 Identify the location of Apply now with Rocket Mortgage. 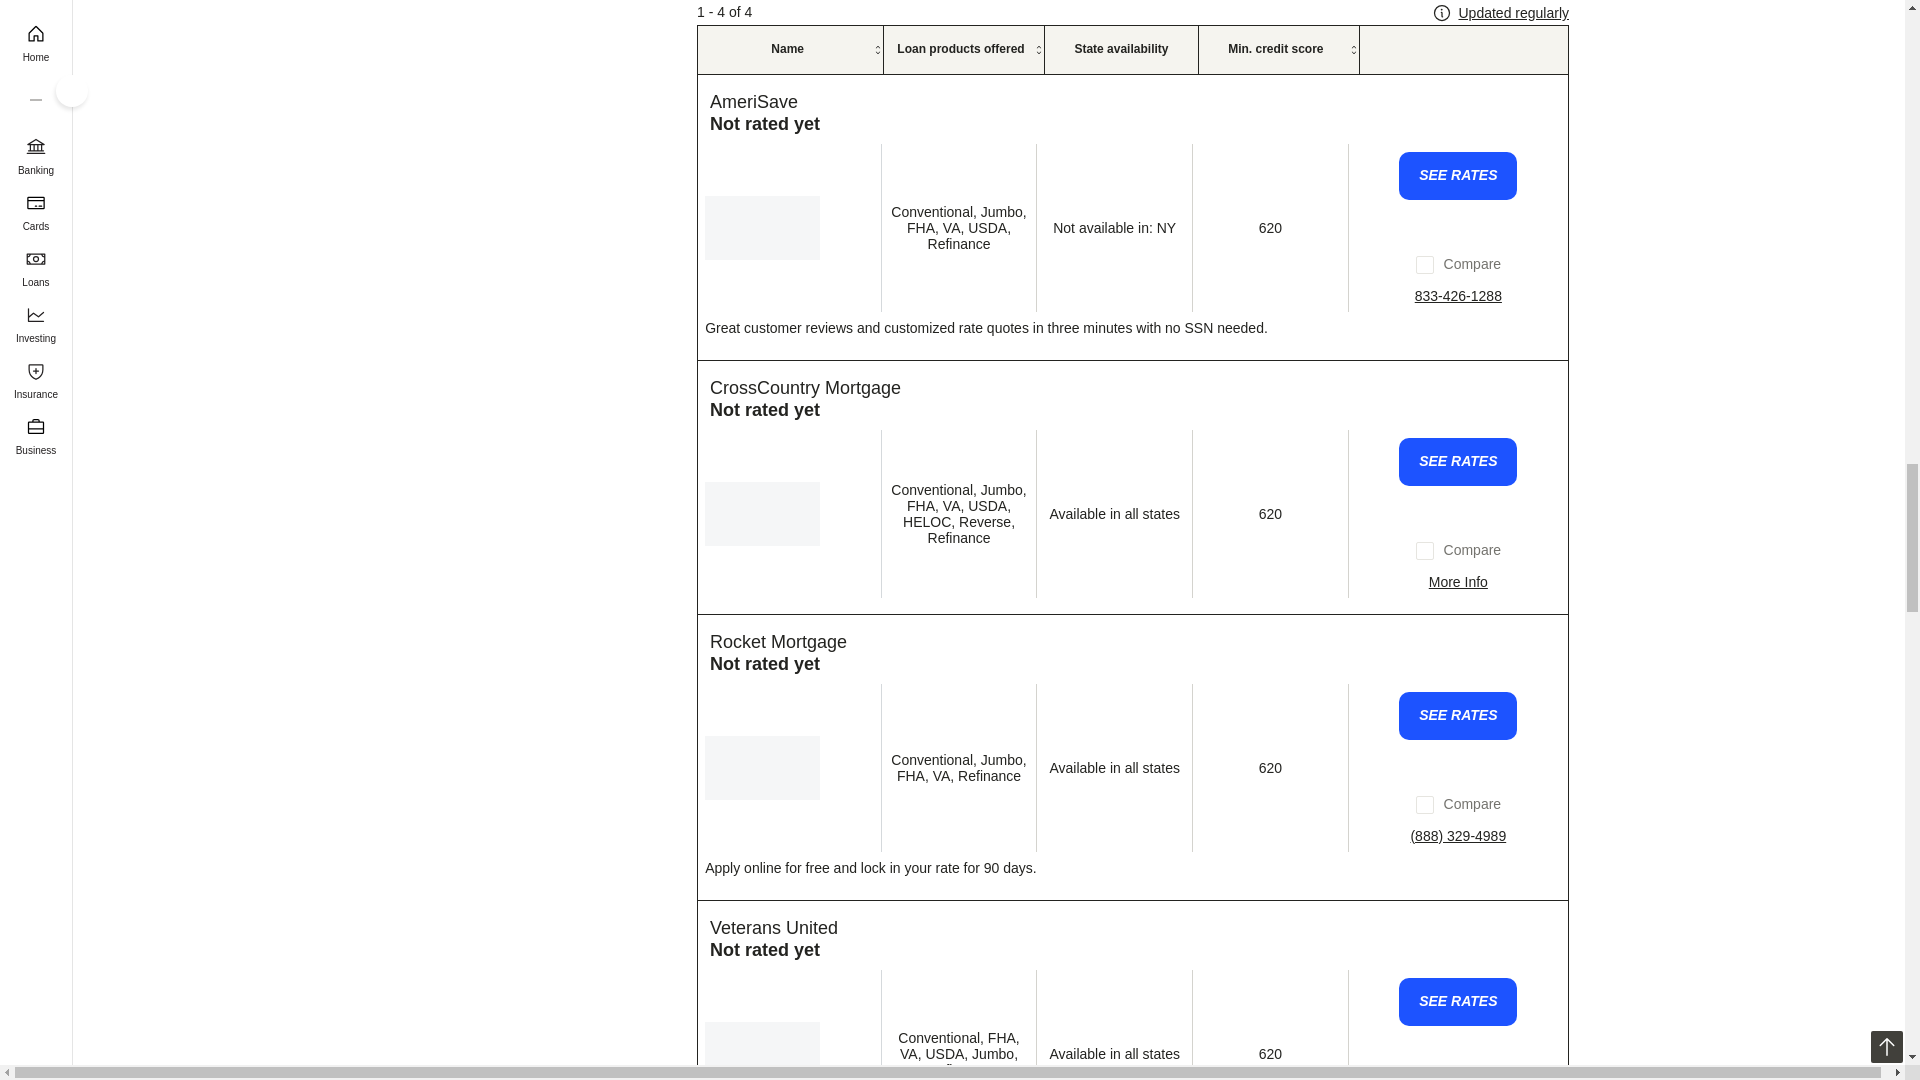
(1458, 706).